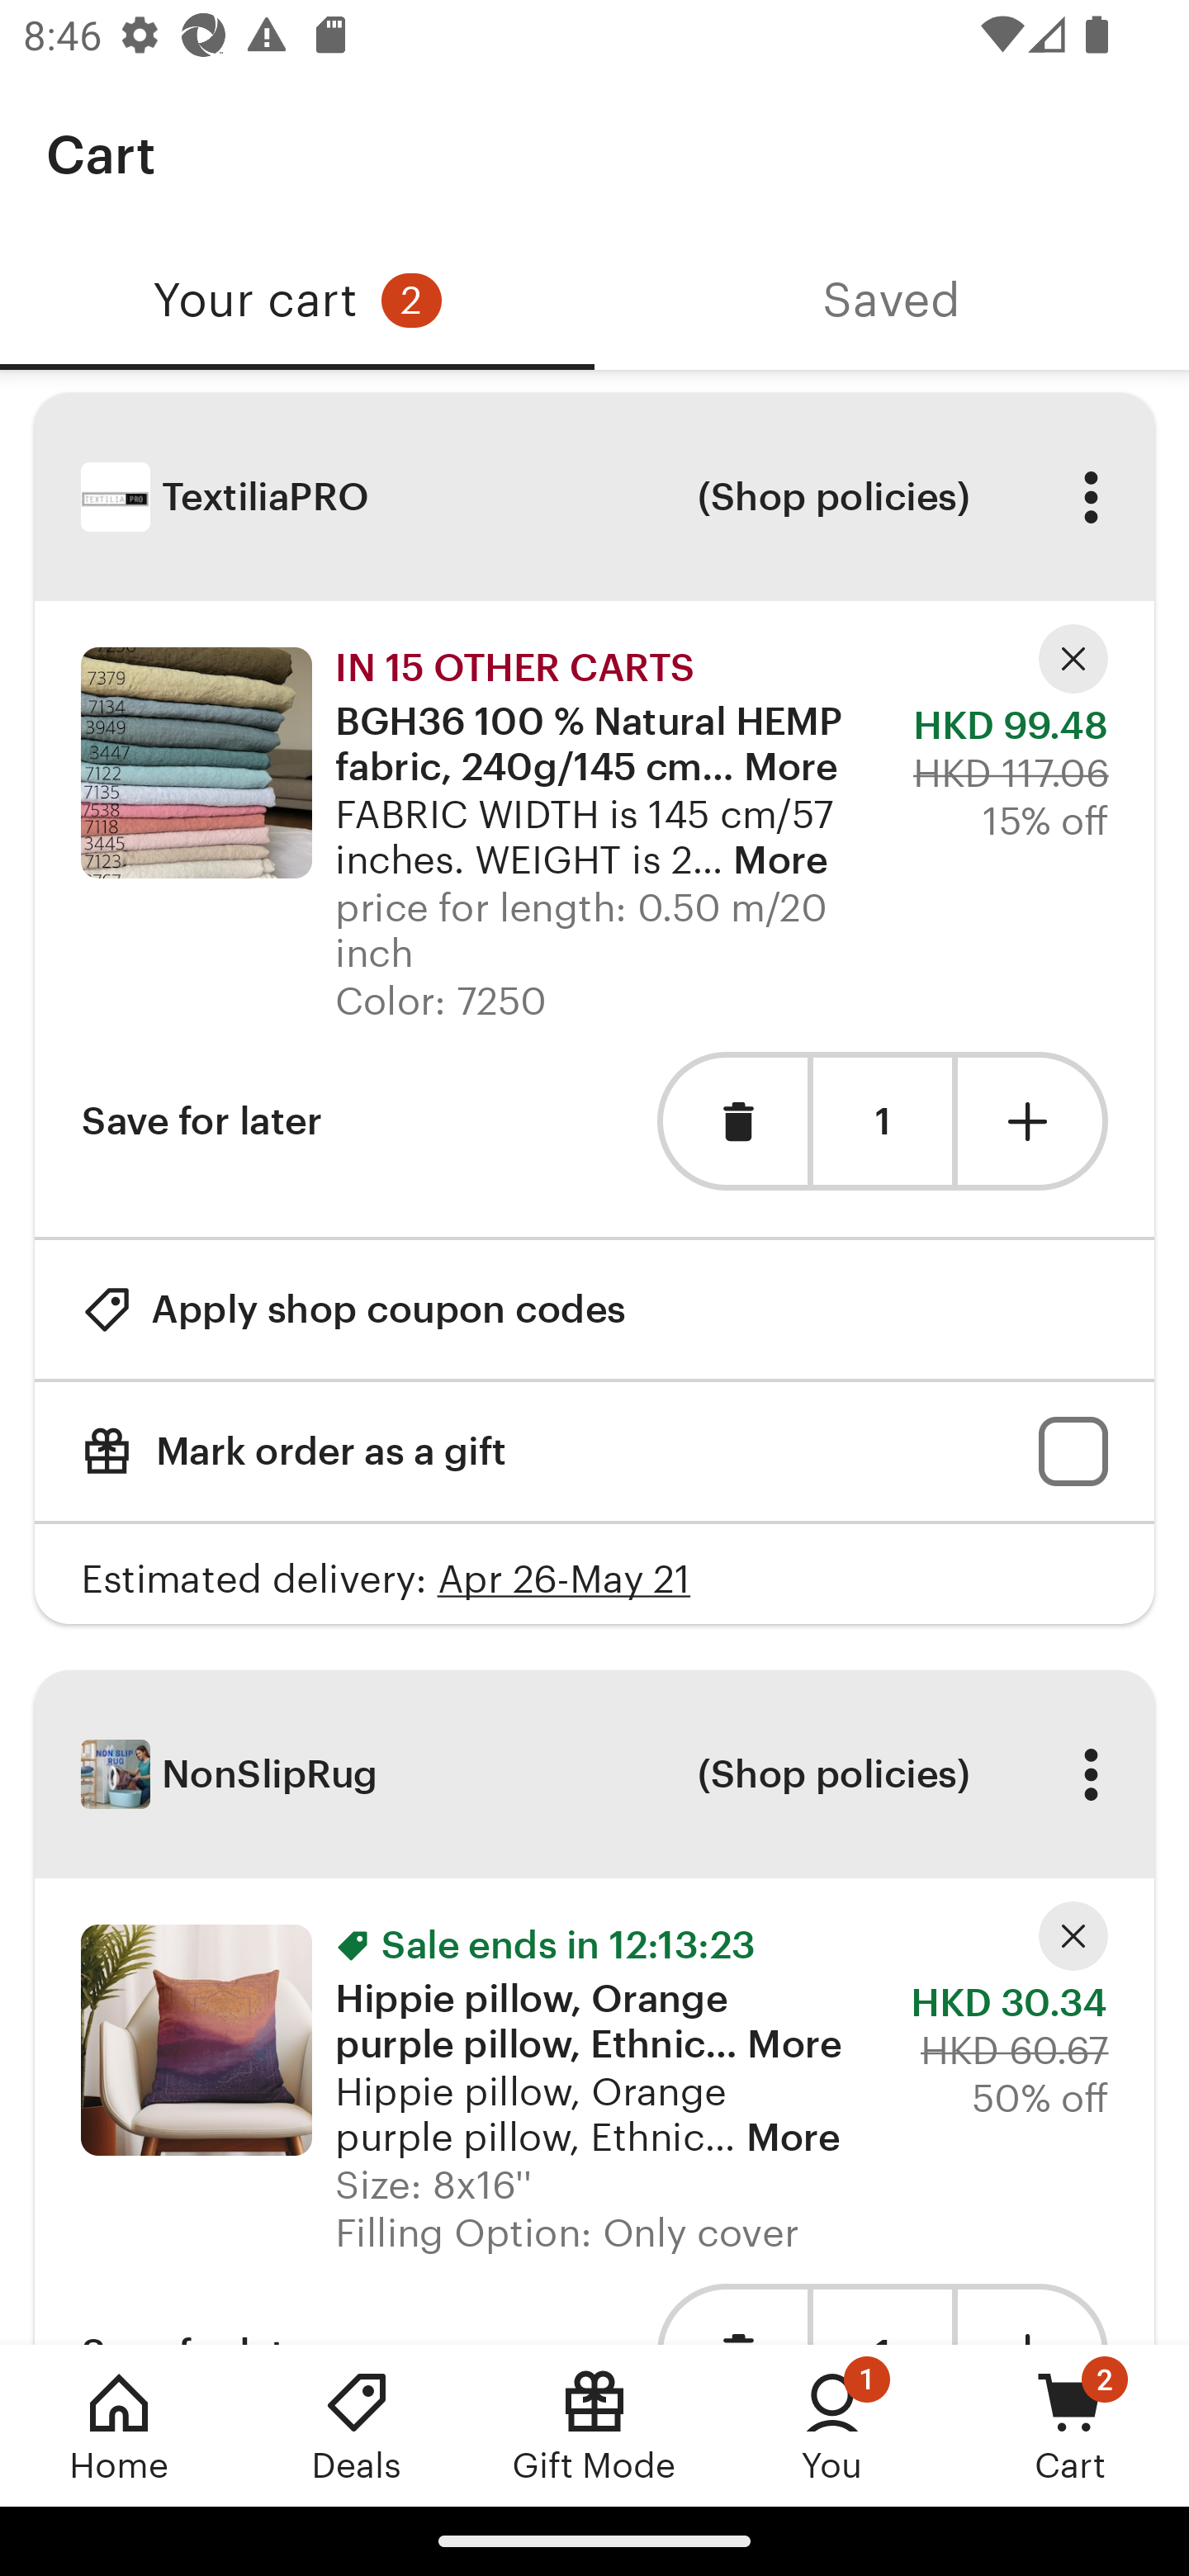  I want to click on Home, so click(119, 2425).